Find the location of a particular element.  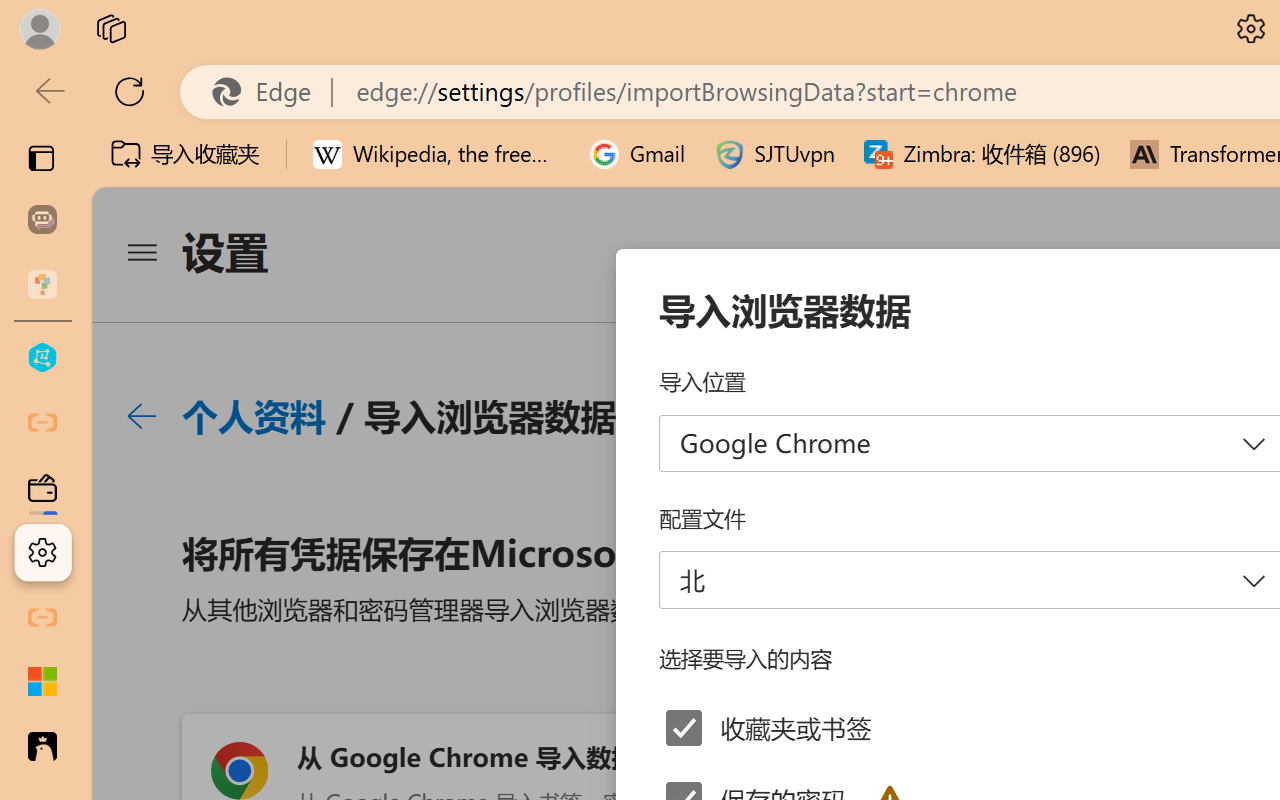

Wikipedia, the free encyclopedia is located at coordinates (437, 154).